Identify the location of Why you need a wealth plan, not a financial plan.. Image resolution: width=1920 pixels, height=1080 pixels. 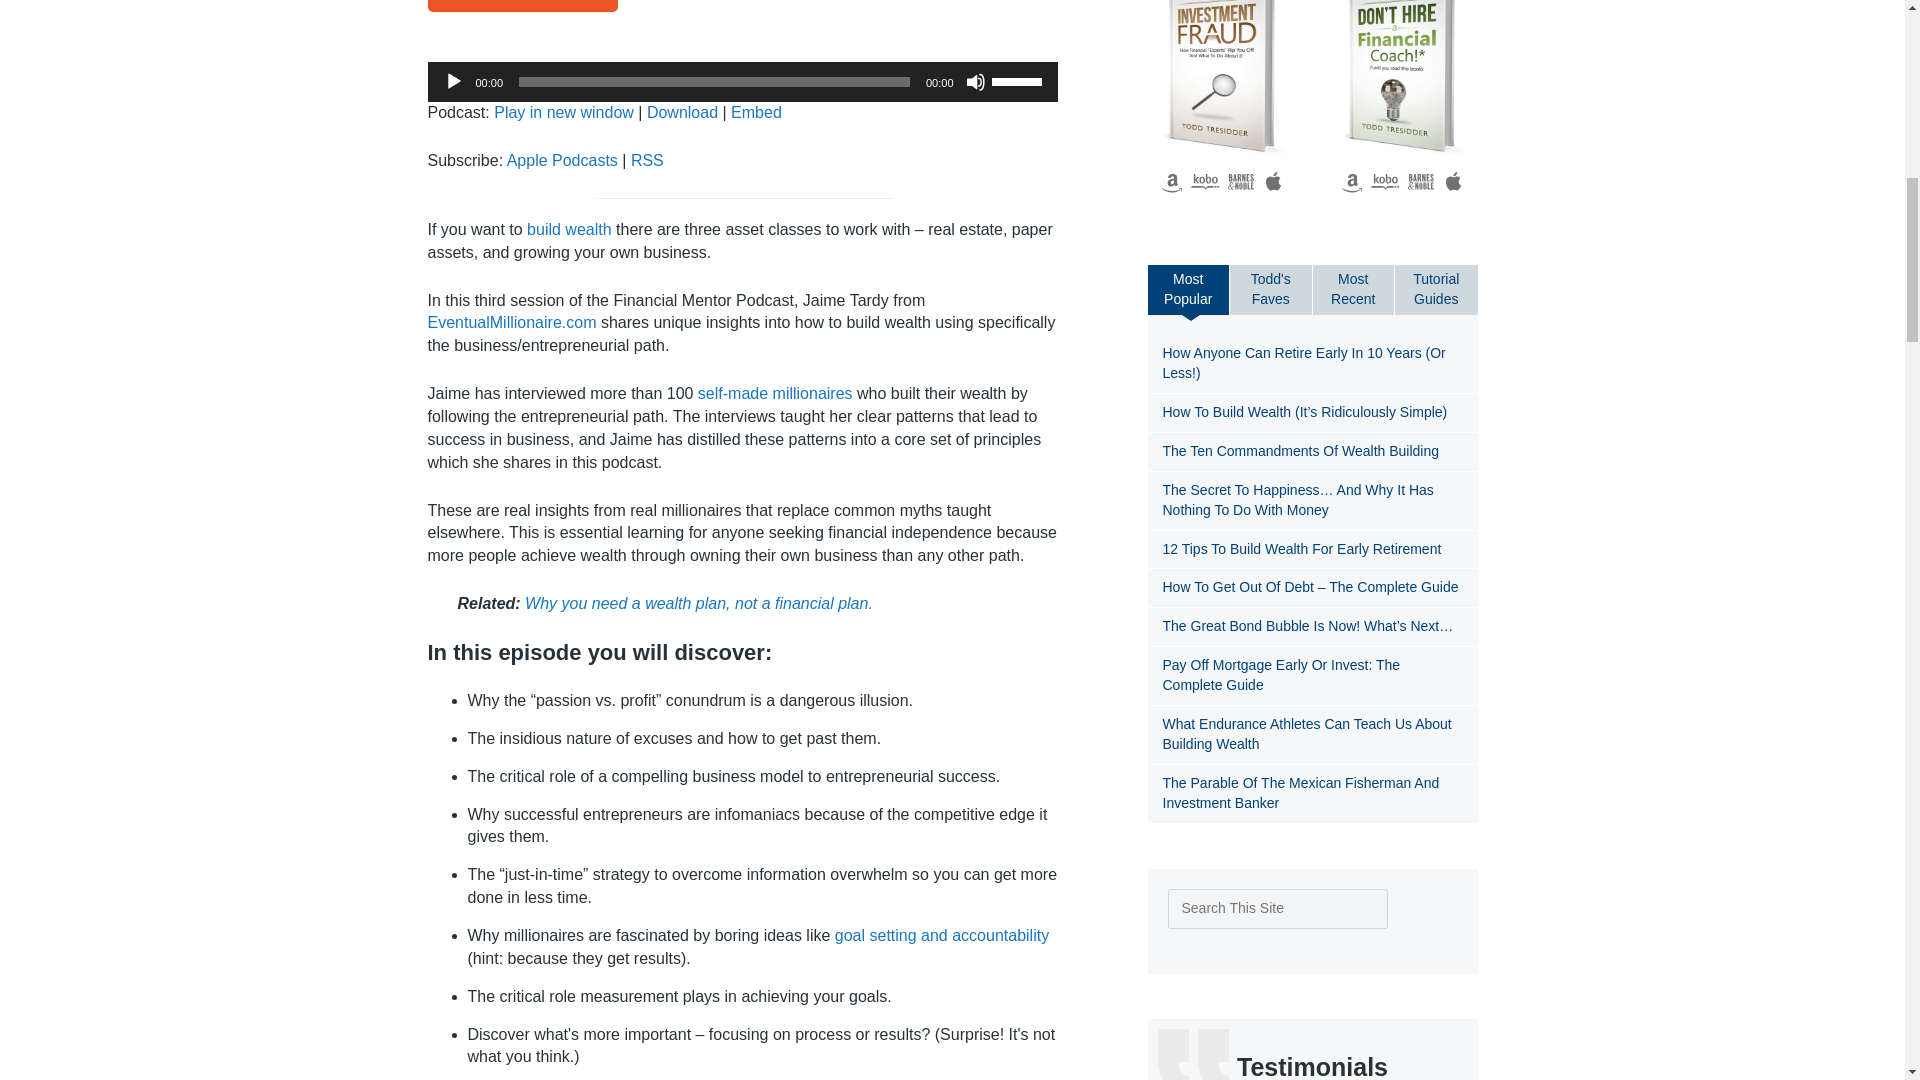
(698, 604).